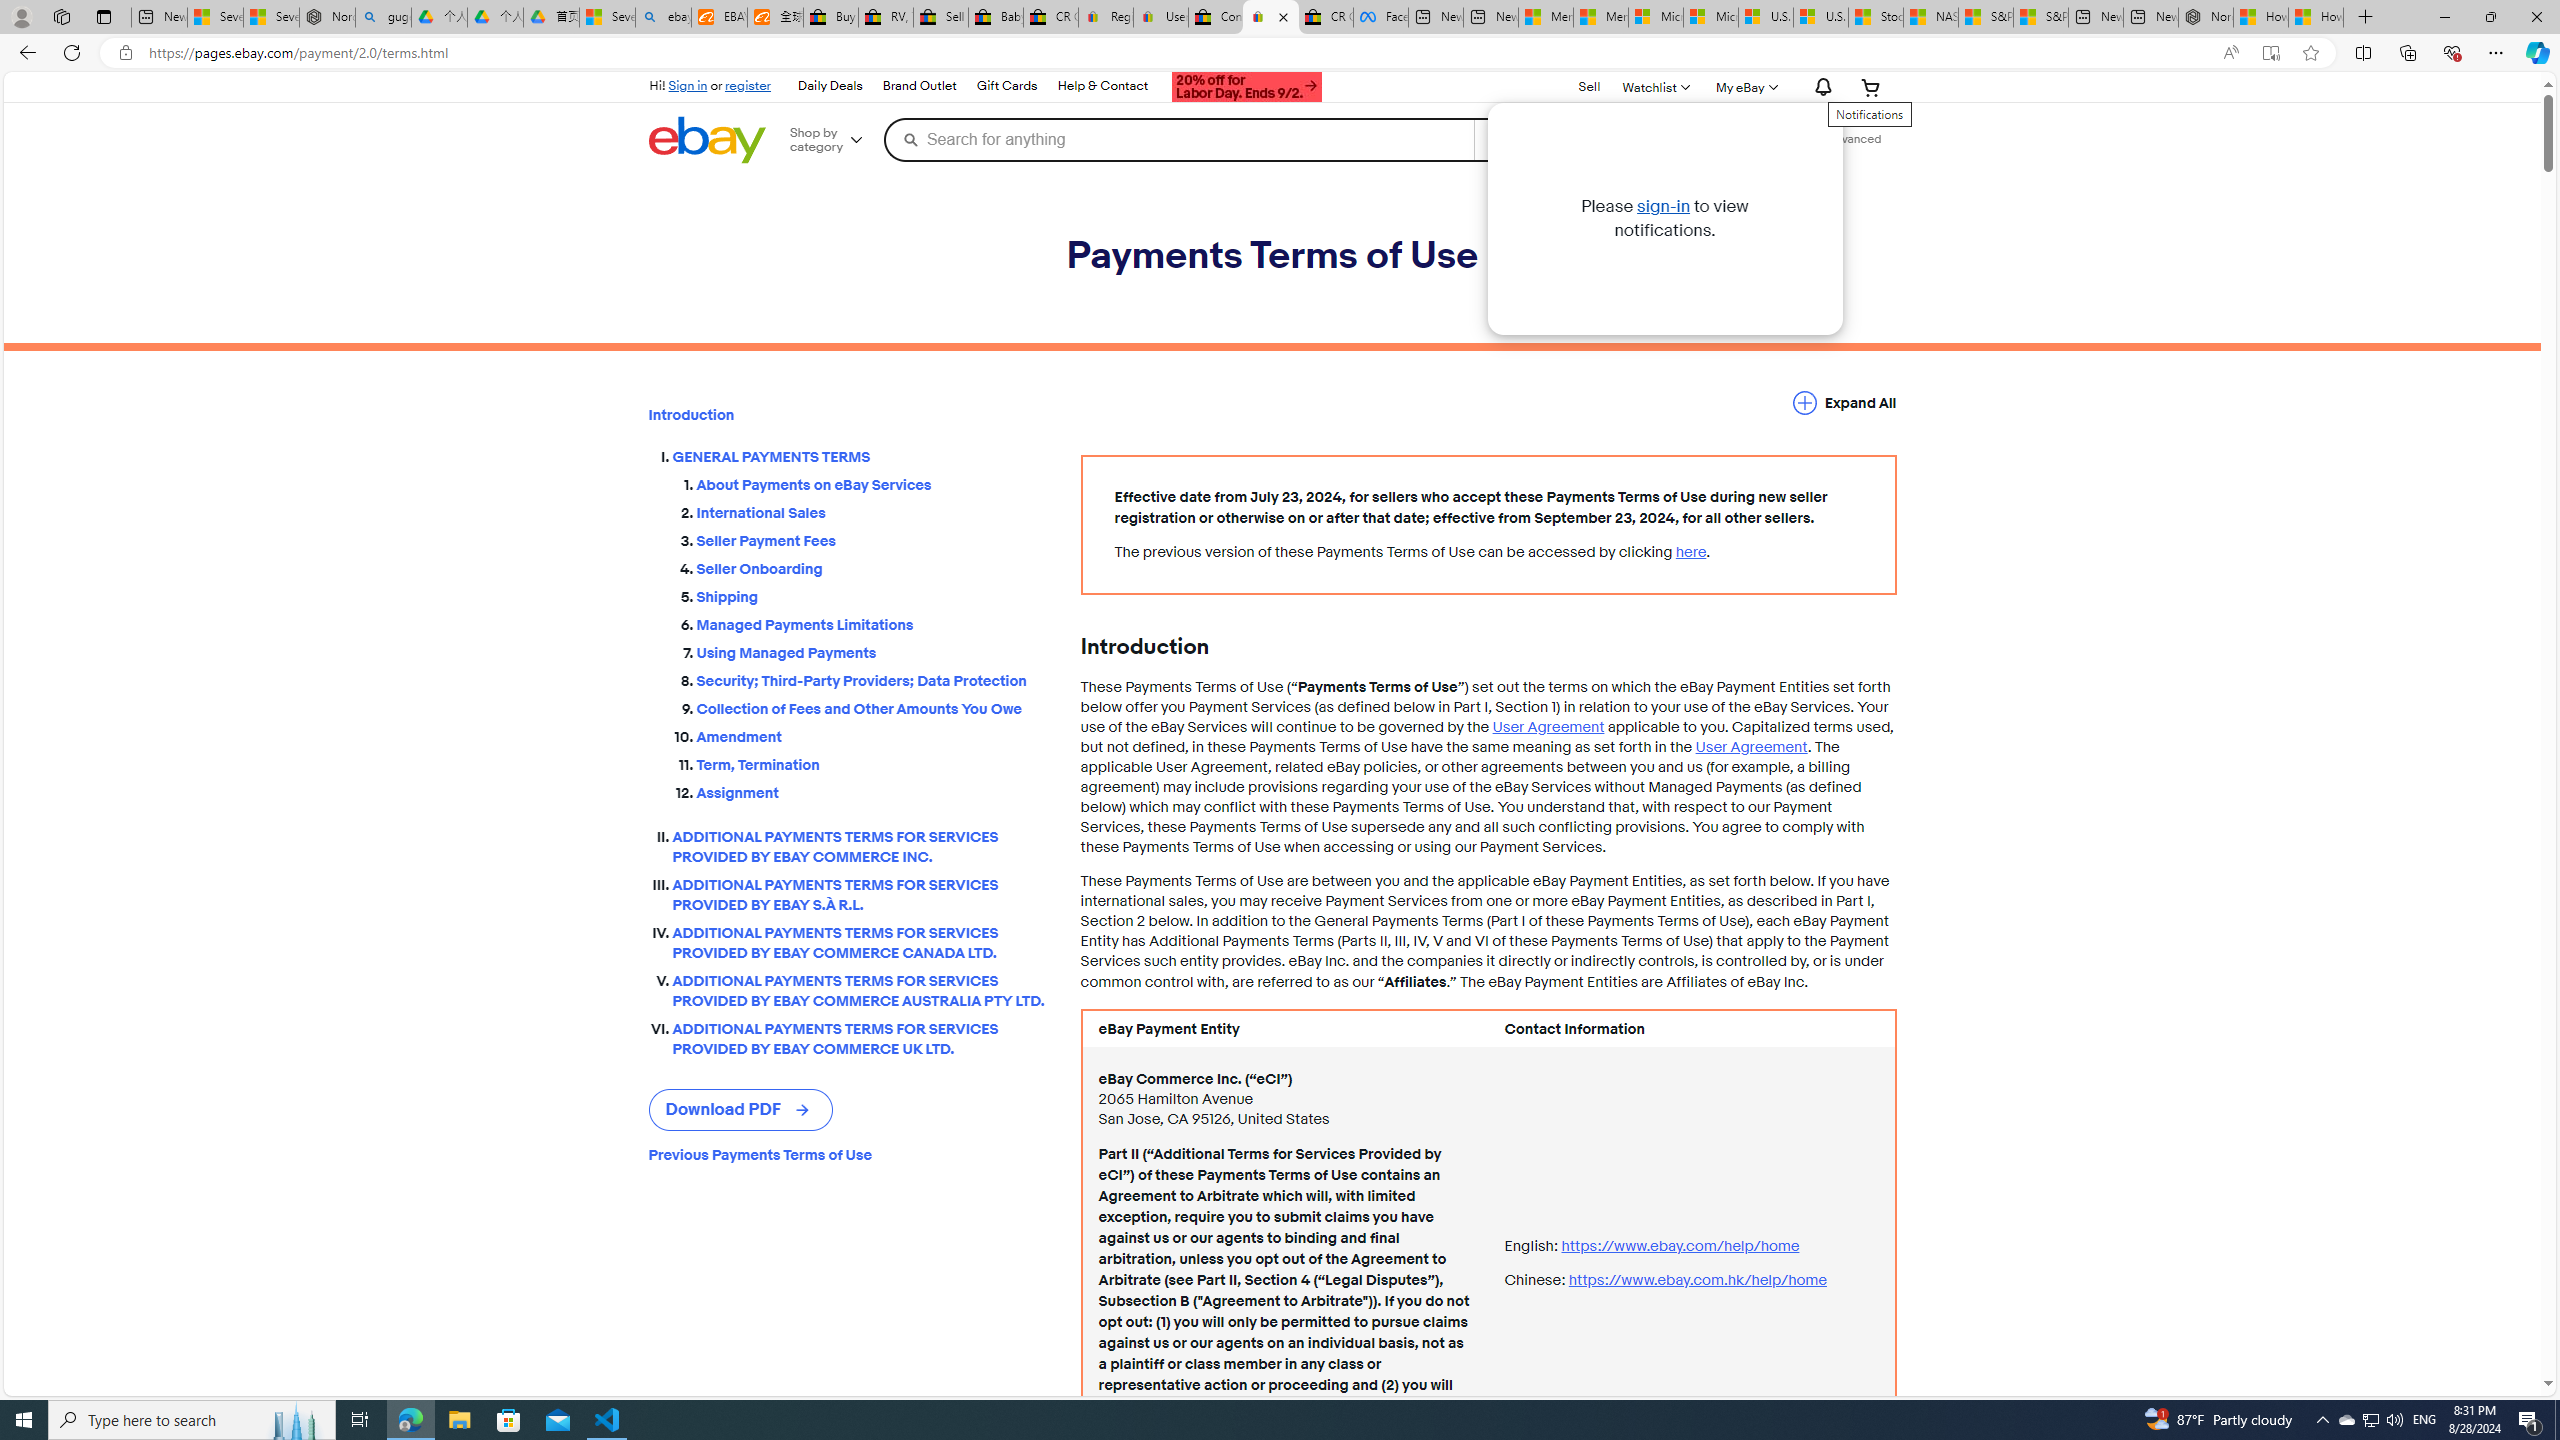 The image size is (2560, 1440). I want to click on Using Managed Payments, so click(872, 653).